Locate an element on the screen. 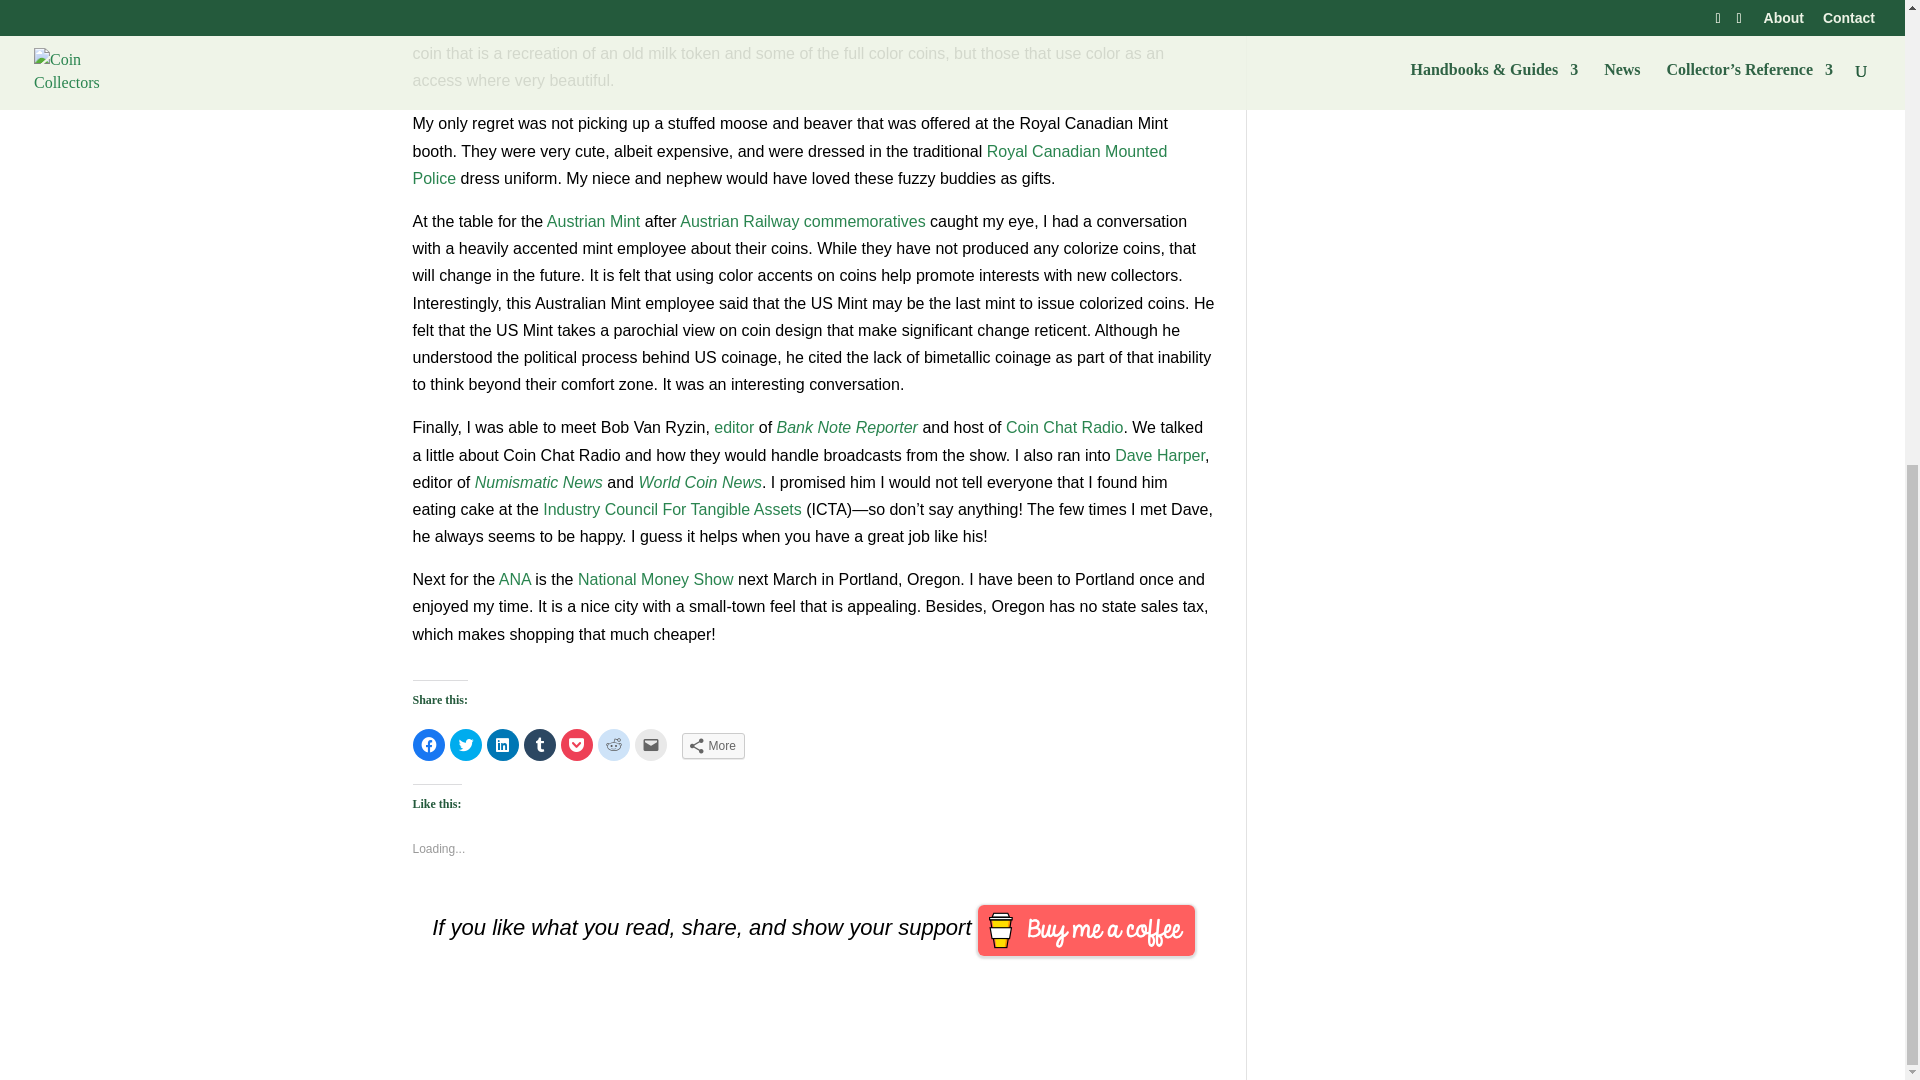  Click to share on Tumblr is located at coordinates (540, 745).